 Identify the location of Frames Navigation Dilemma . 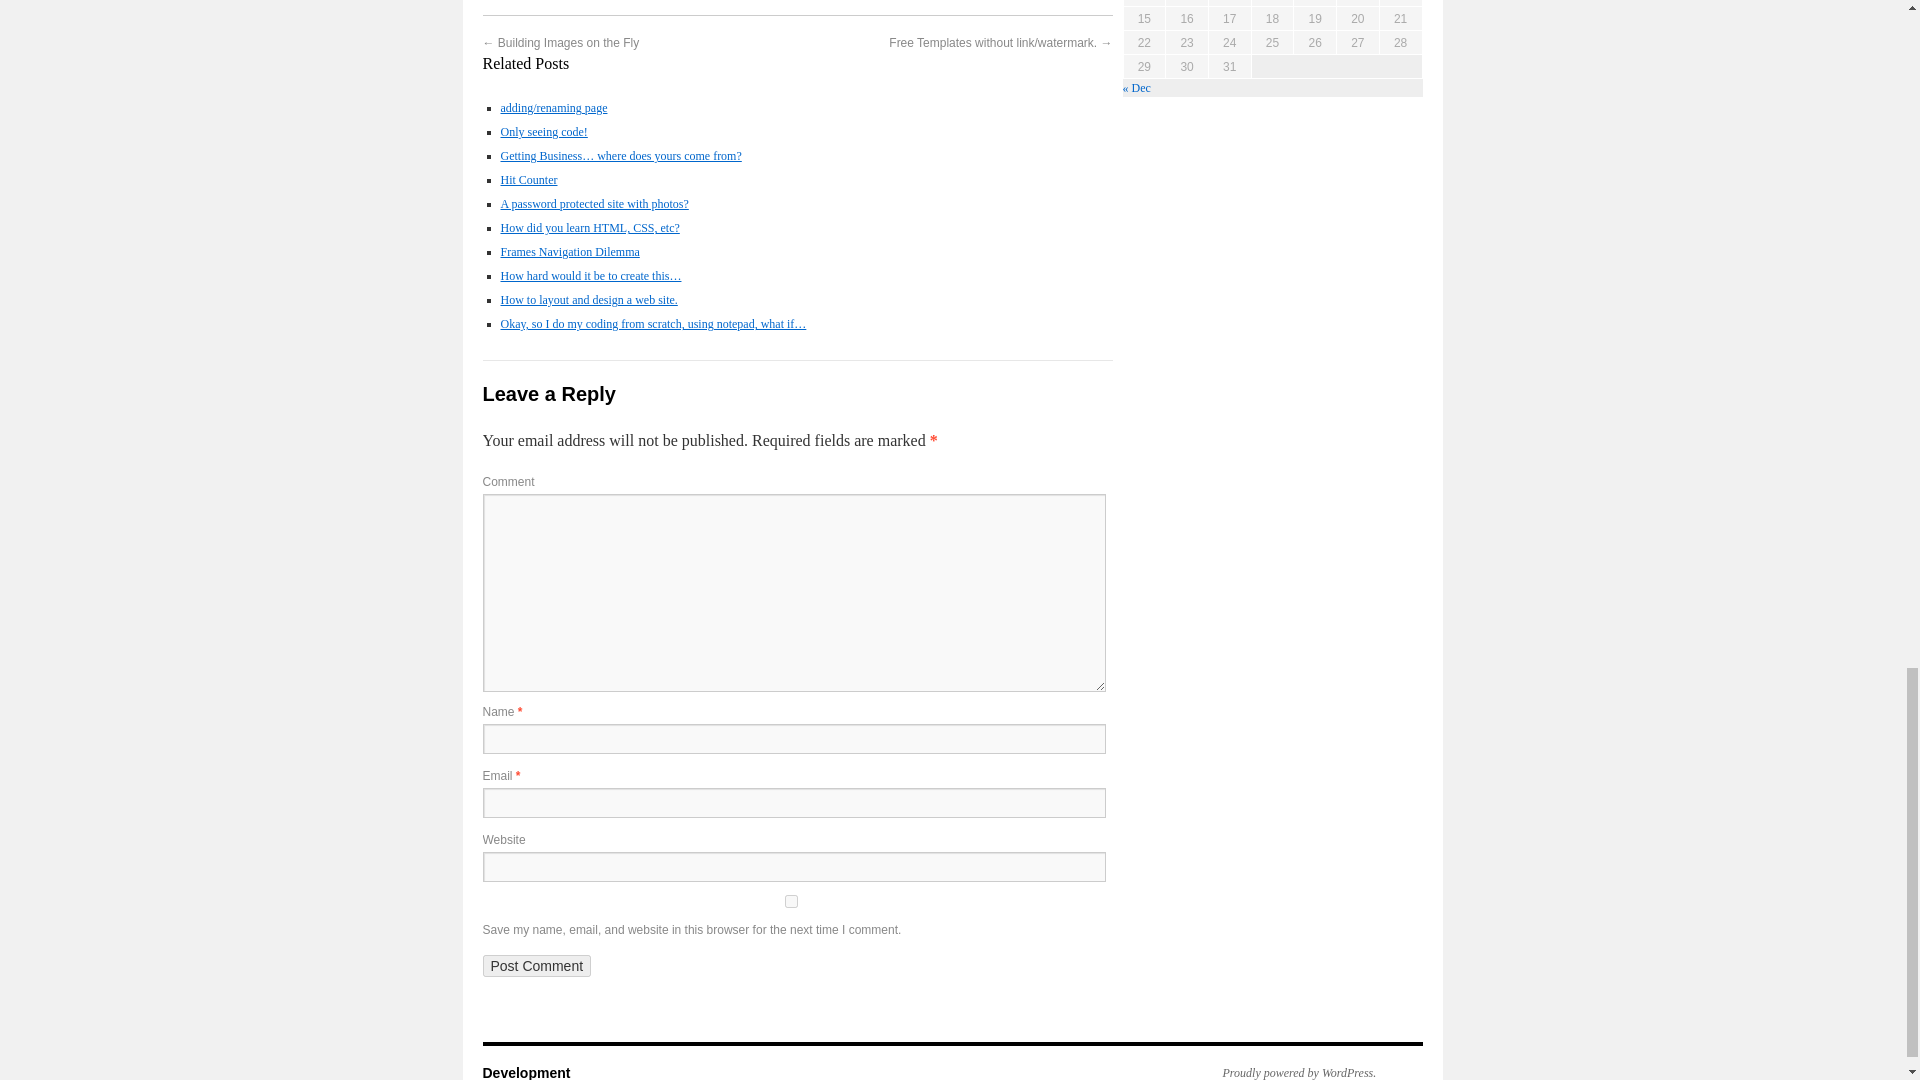
(569, 252).